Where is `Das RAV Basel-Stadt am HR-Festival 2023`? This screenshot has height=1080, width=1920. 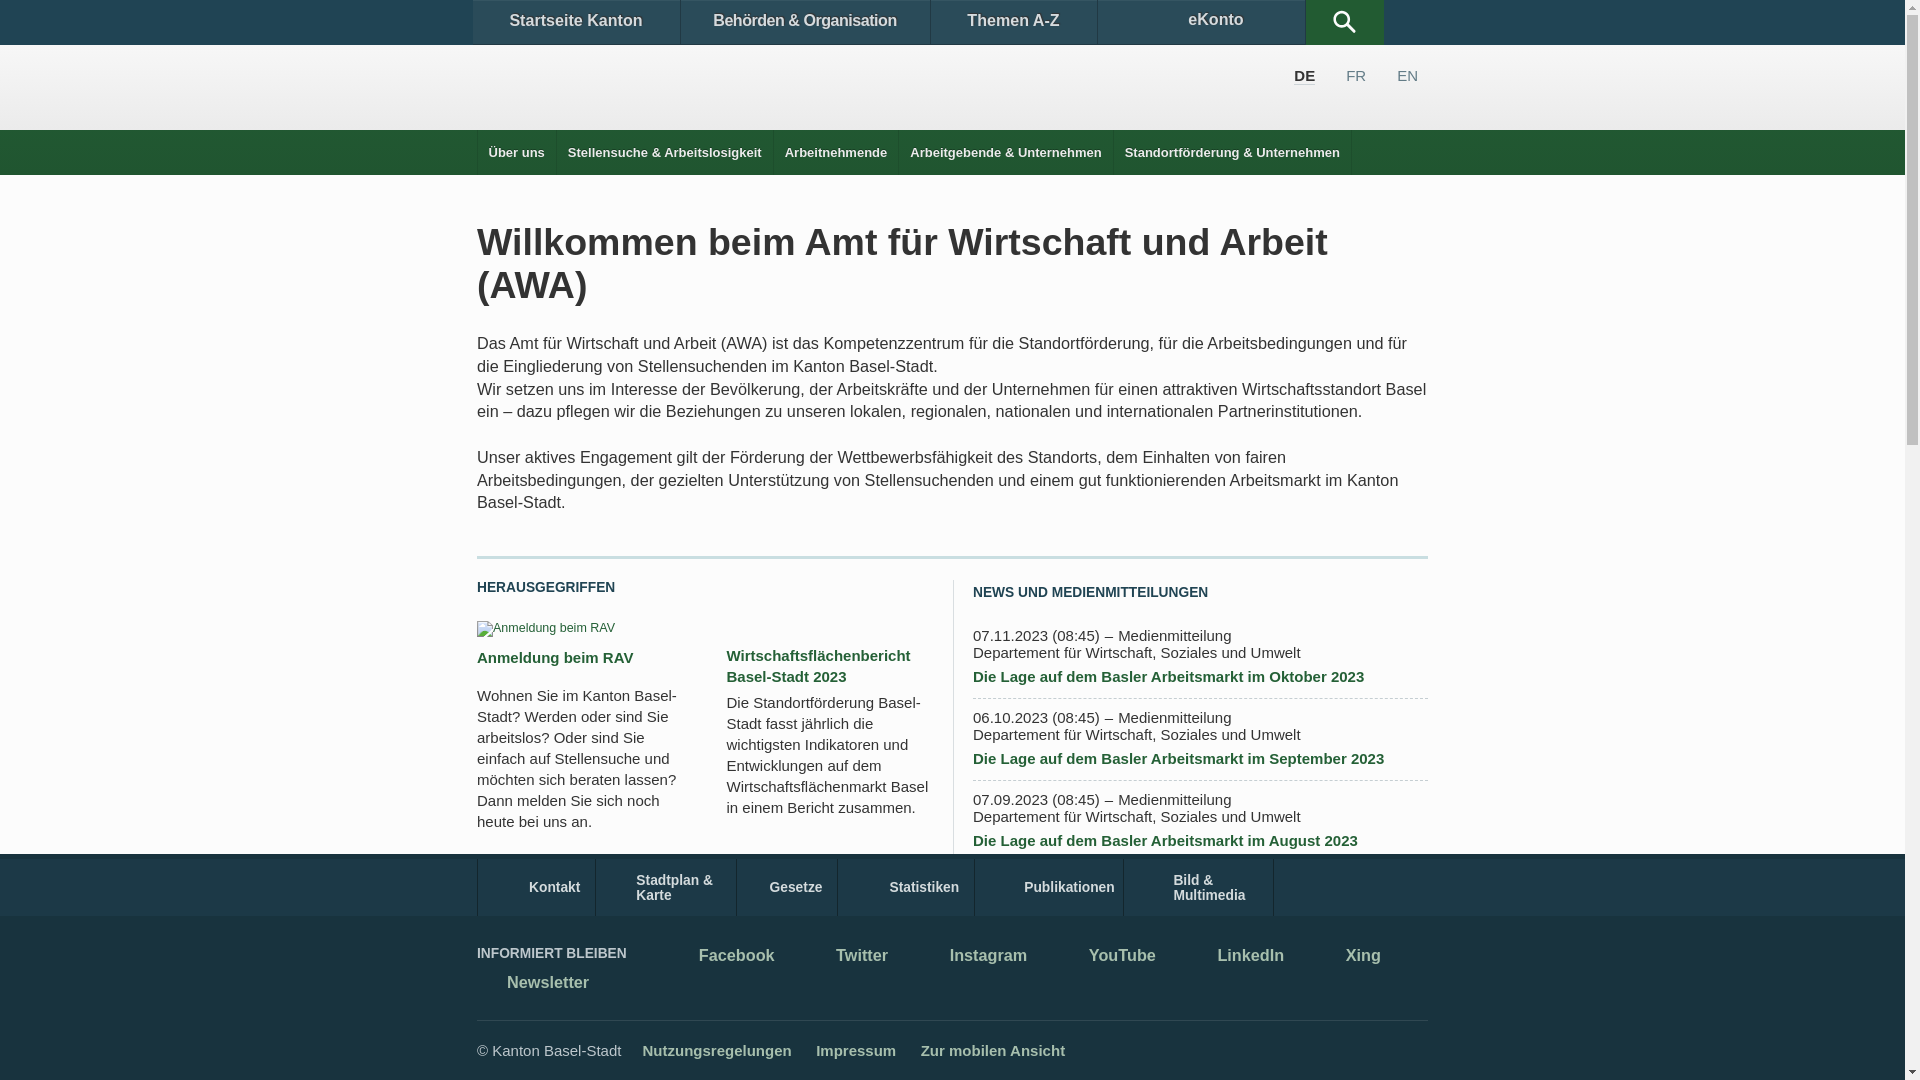
Das RAV Basel-Stadt am HR-Festival 2023 is located at coordinates (829, 917).